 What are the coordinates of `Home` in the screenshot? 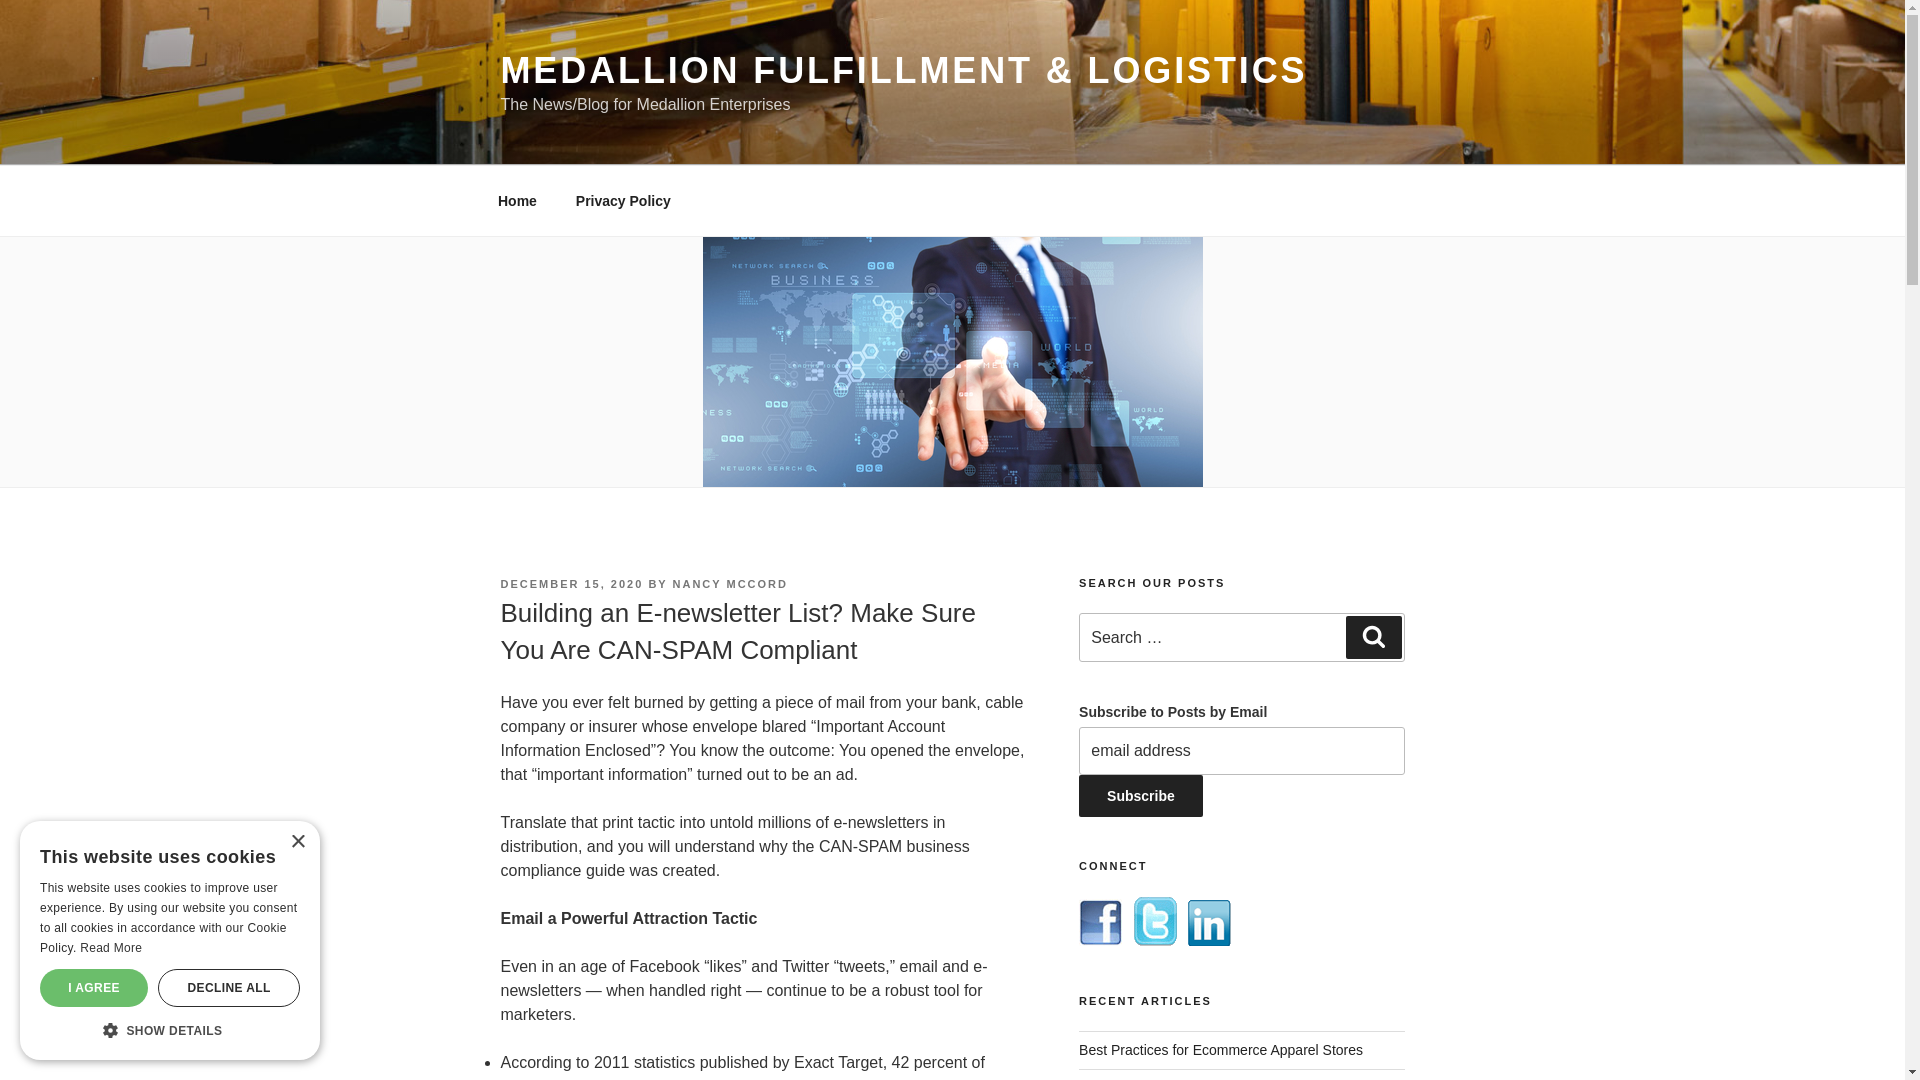 It's located at (517, 200).